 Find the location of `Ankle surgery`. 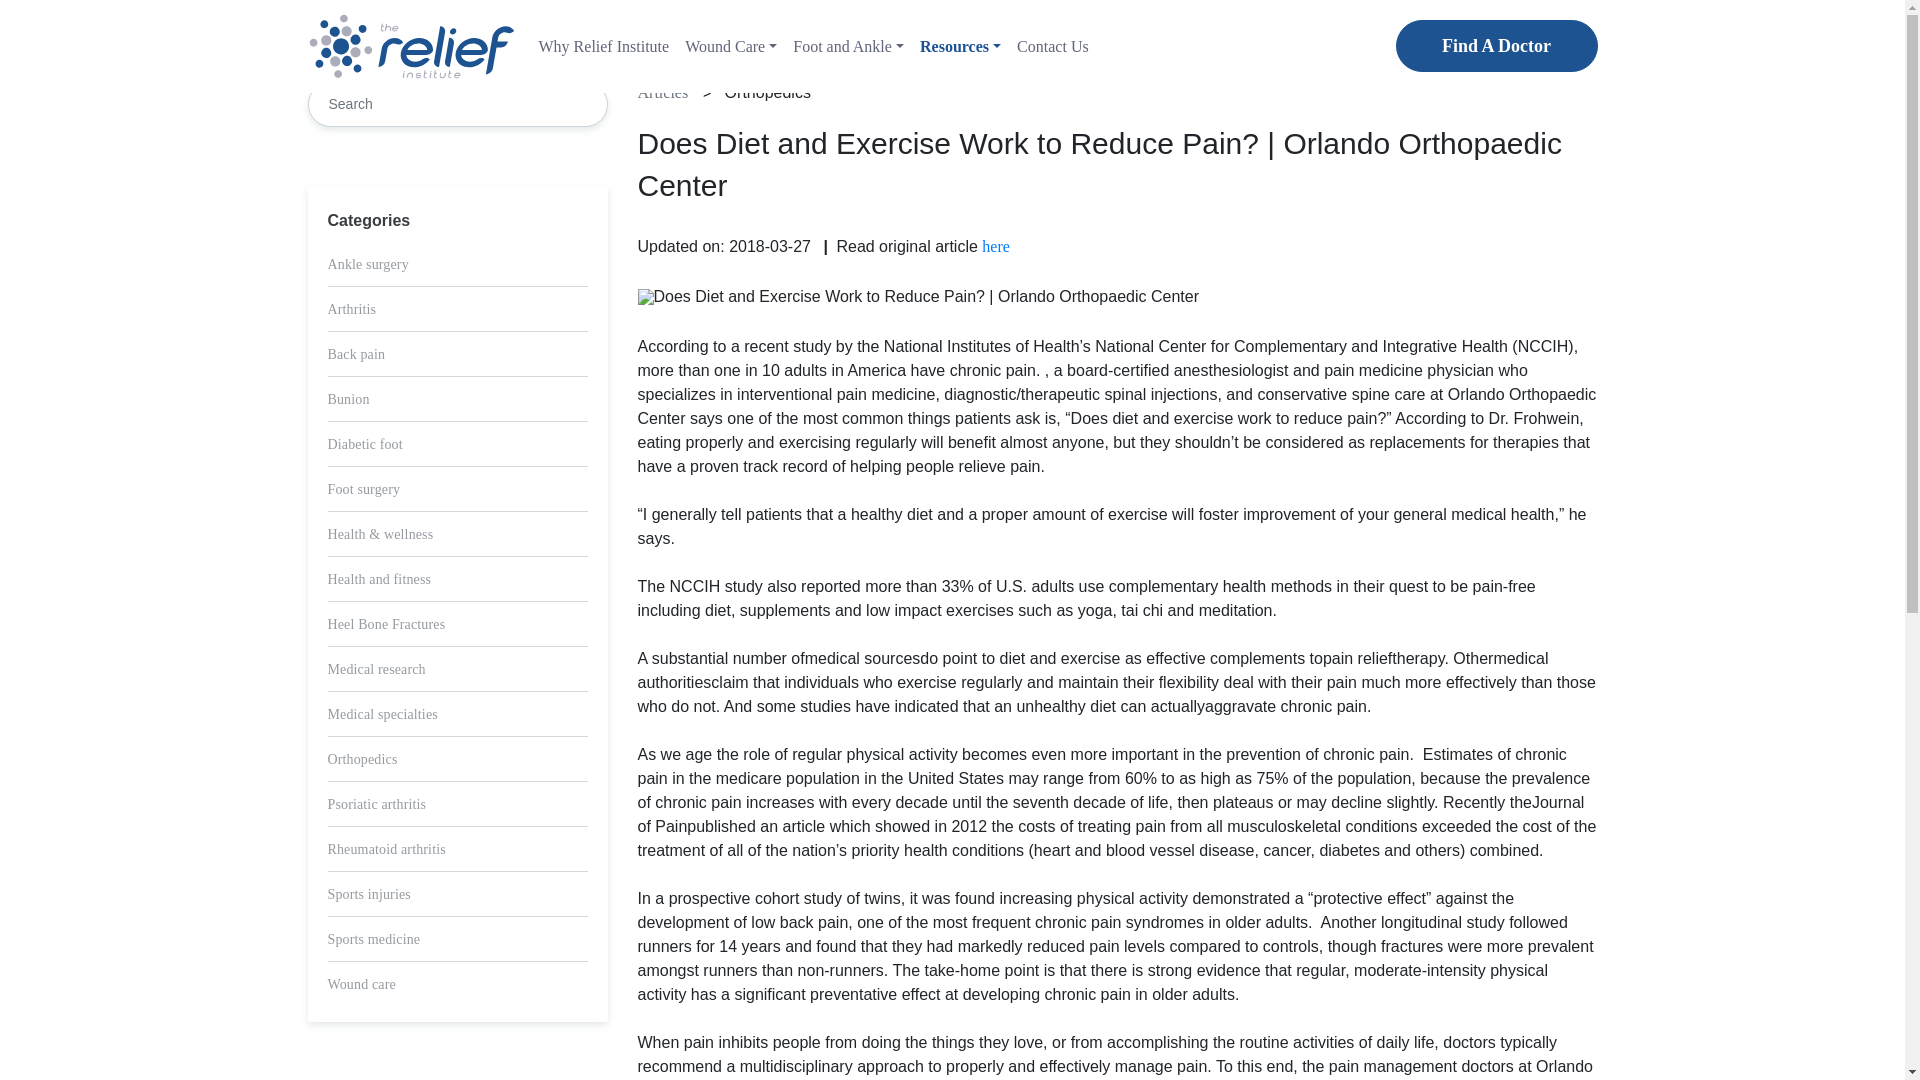

Ankle surgery is located at coordinates (368, 264).